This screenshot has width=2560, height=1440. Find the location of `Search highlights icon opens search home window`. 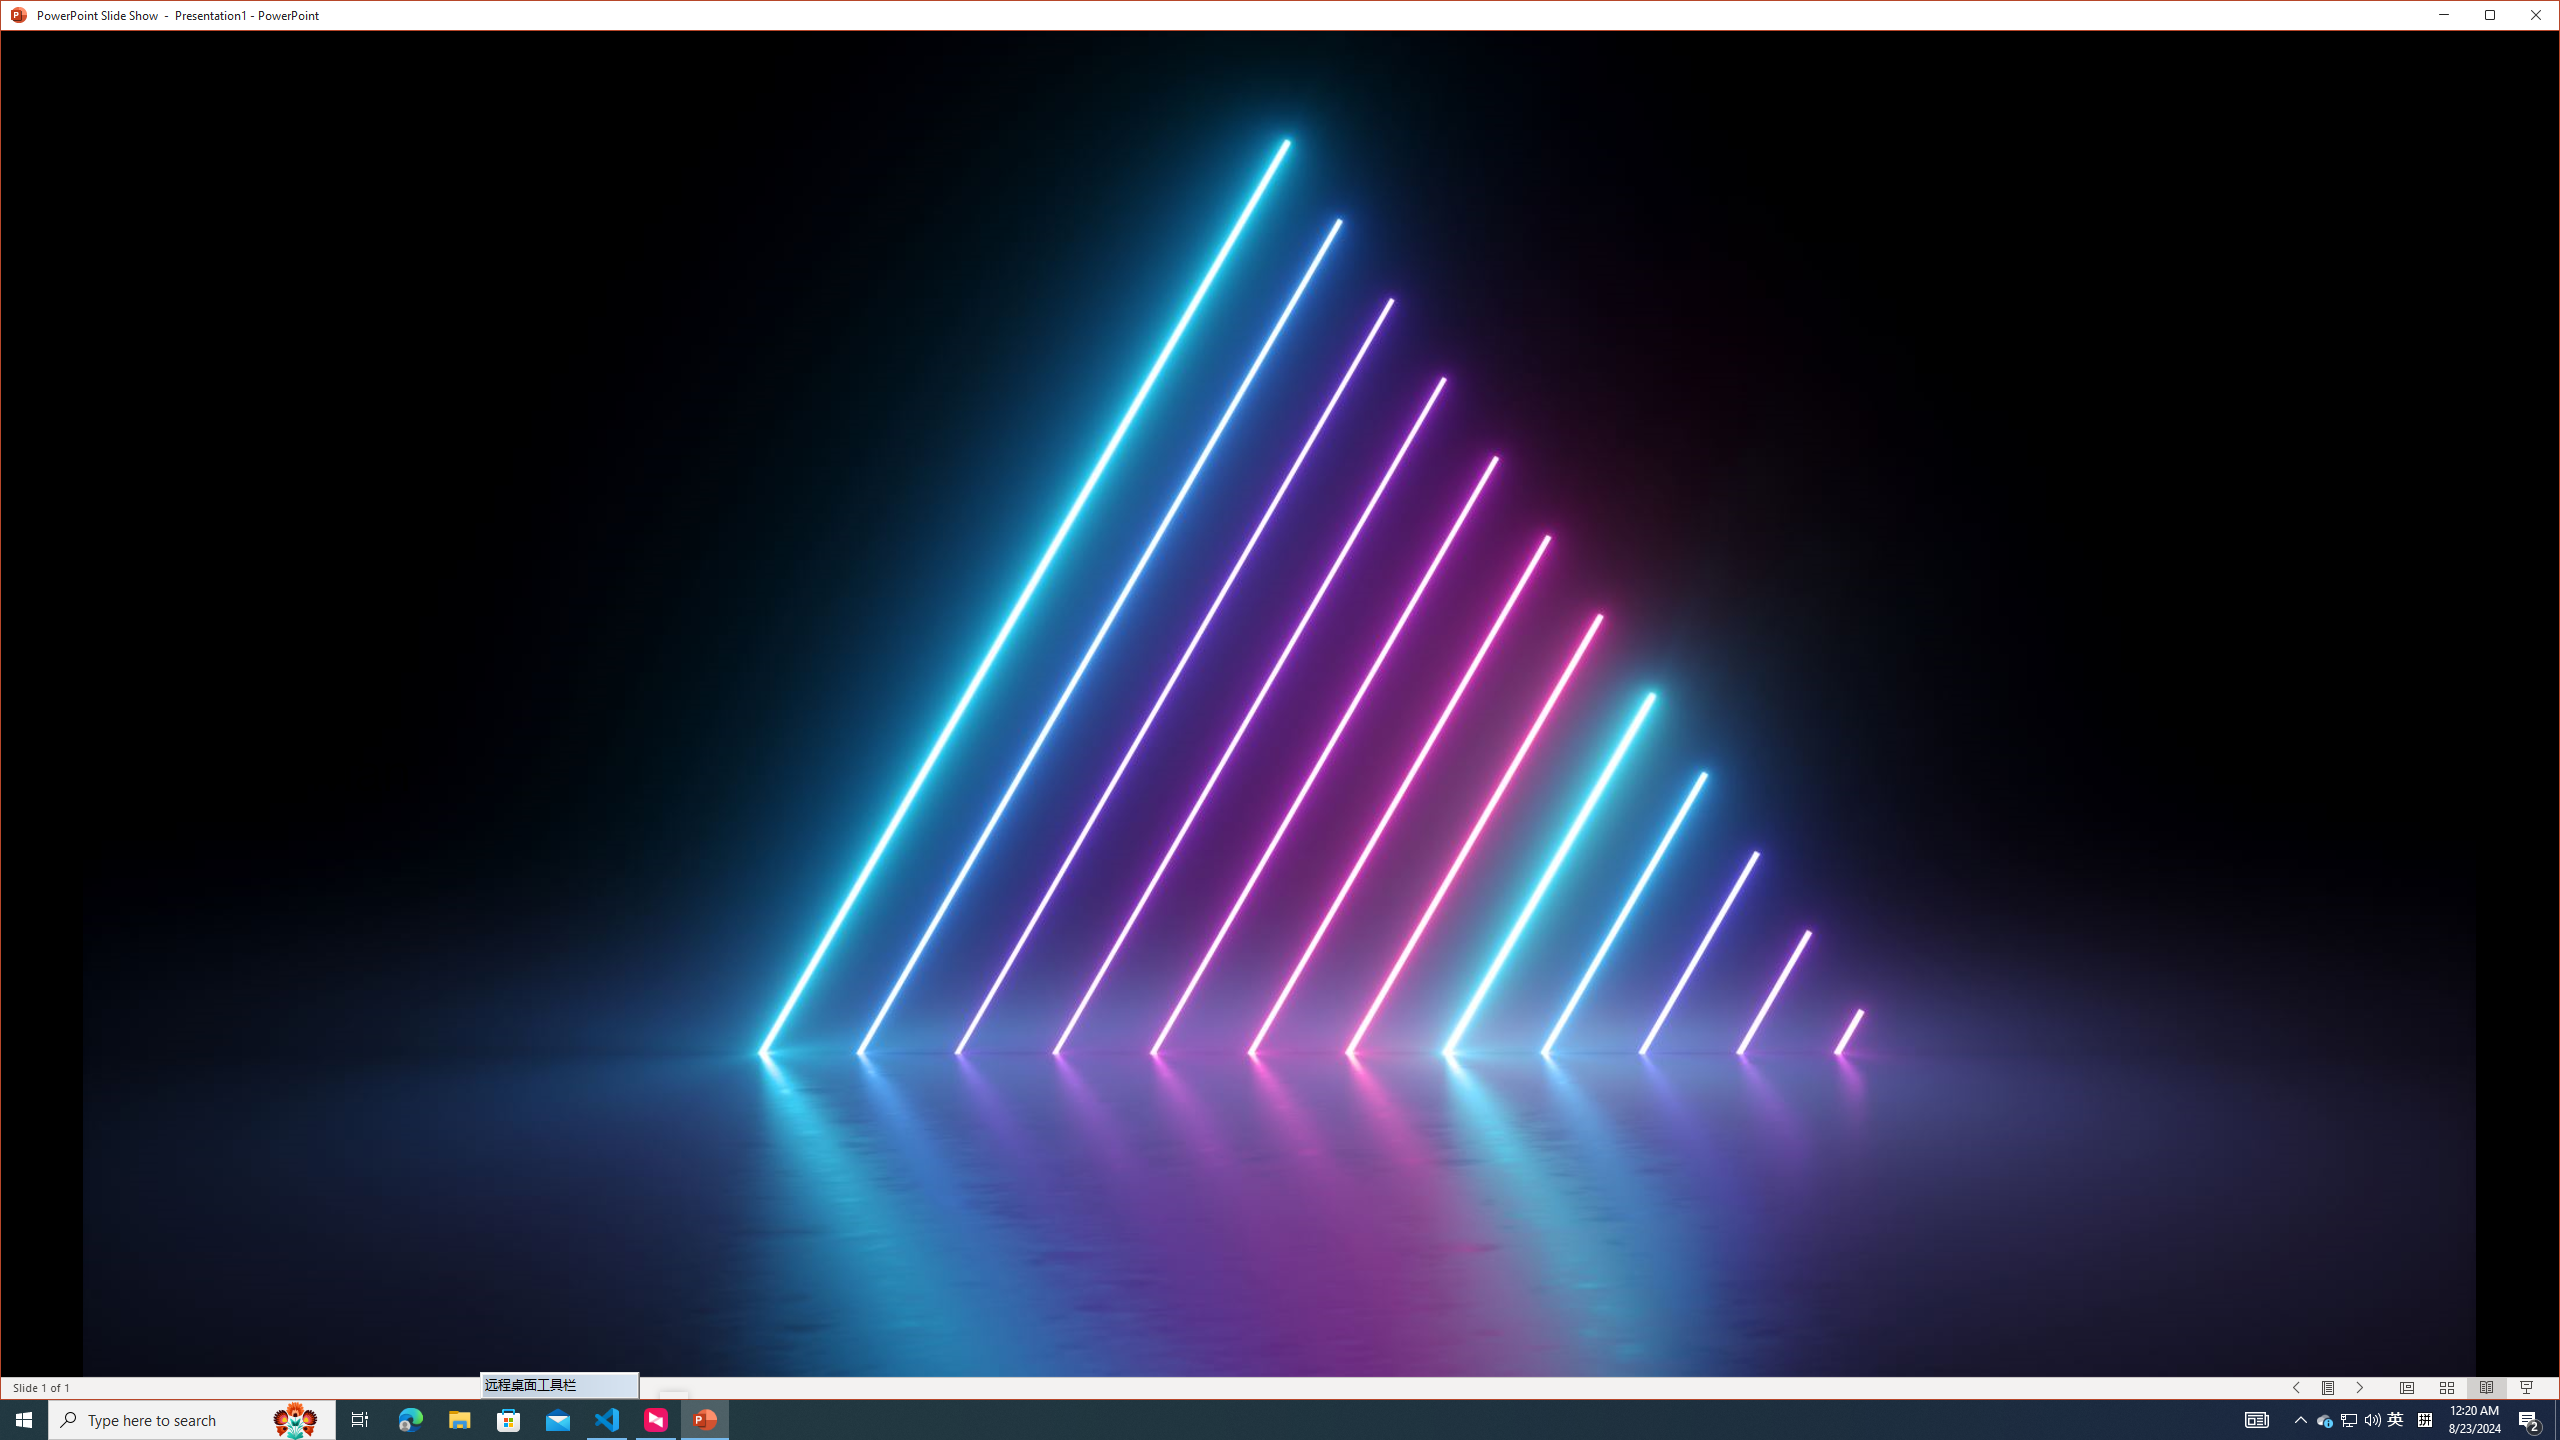

Search highlights icon opens search home window is located at coordinates (296, 1420).